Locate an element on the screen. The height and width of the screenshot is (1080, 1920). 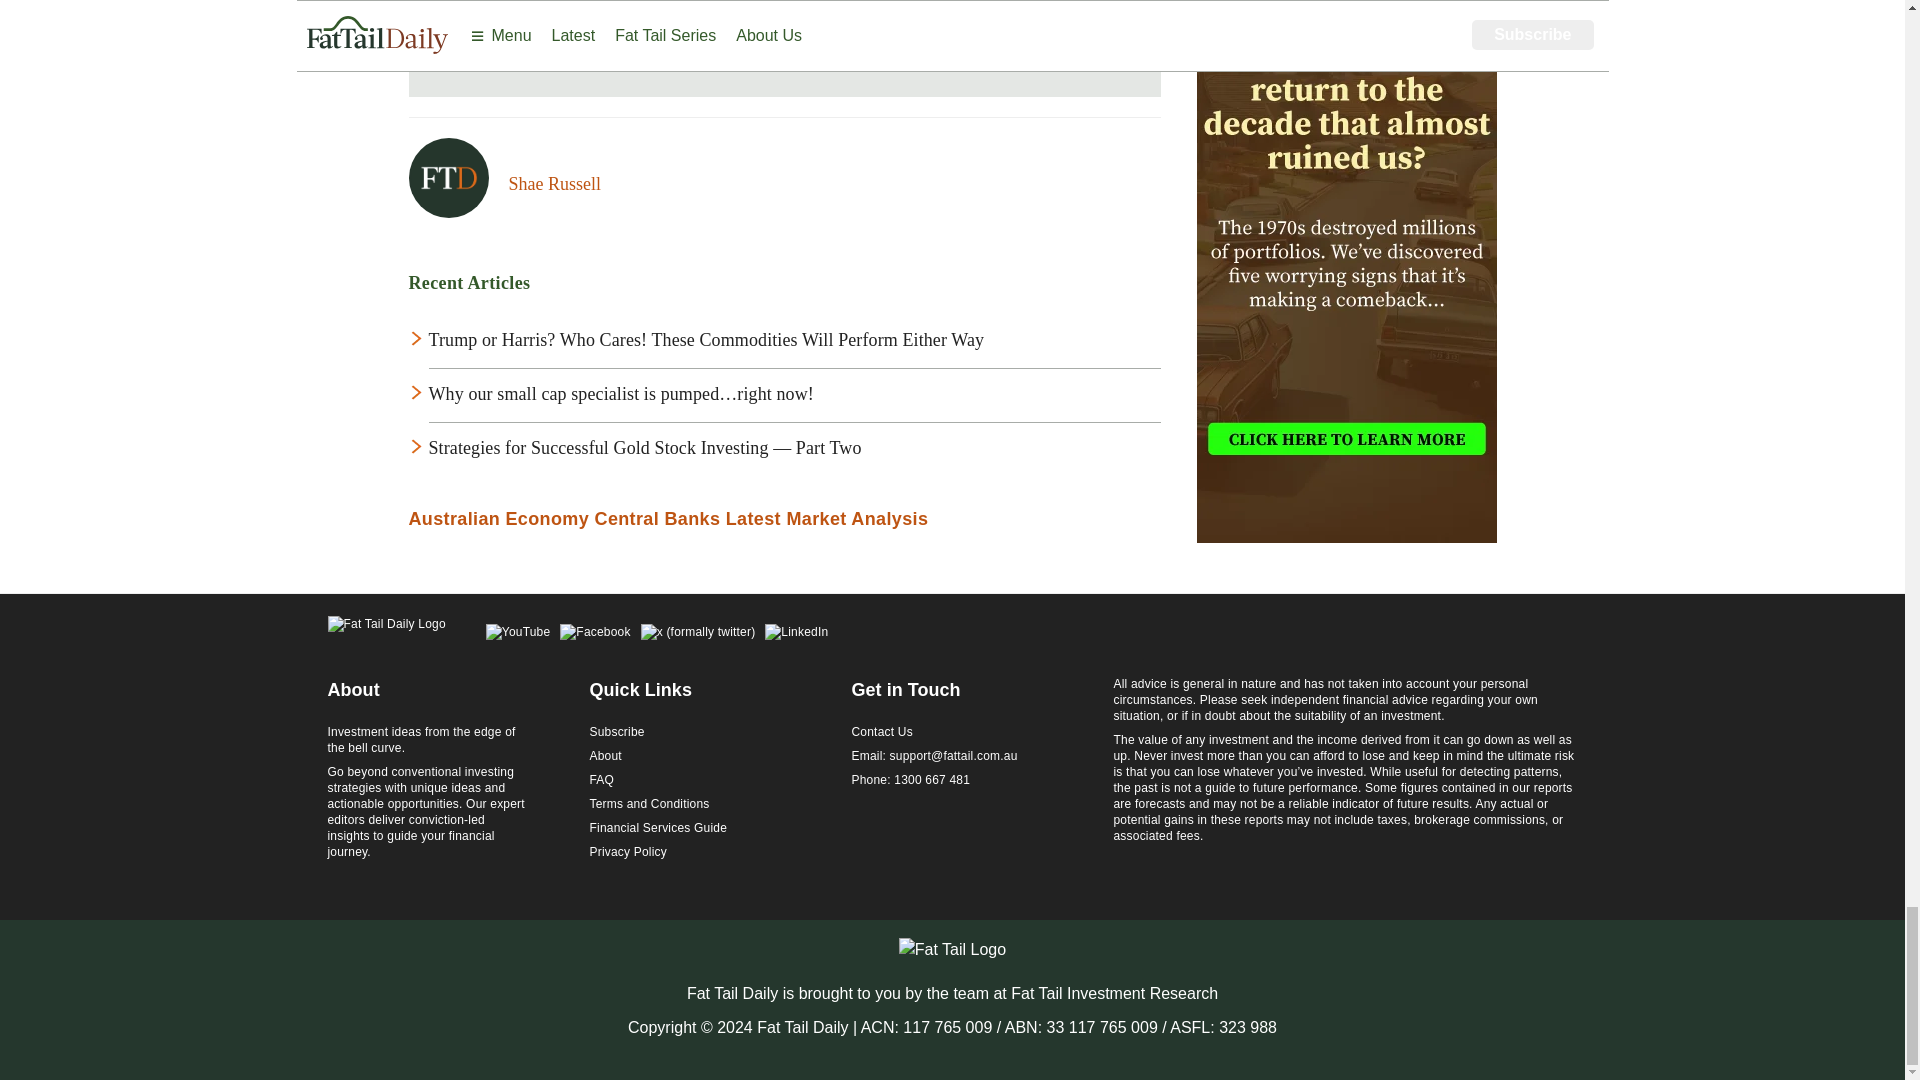
Fat Tail Daily Home is located at coordinates (386, 634).